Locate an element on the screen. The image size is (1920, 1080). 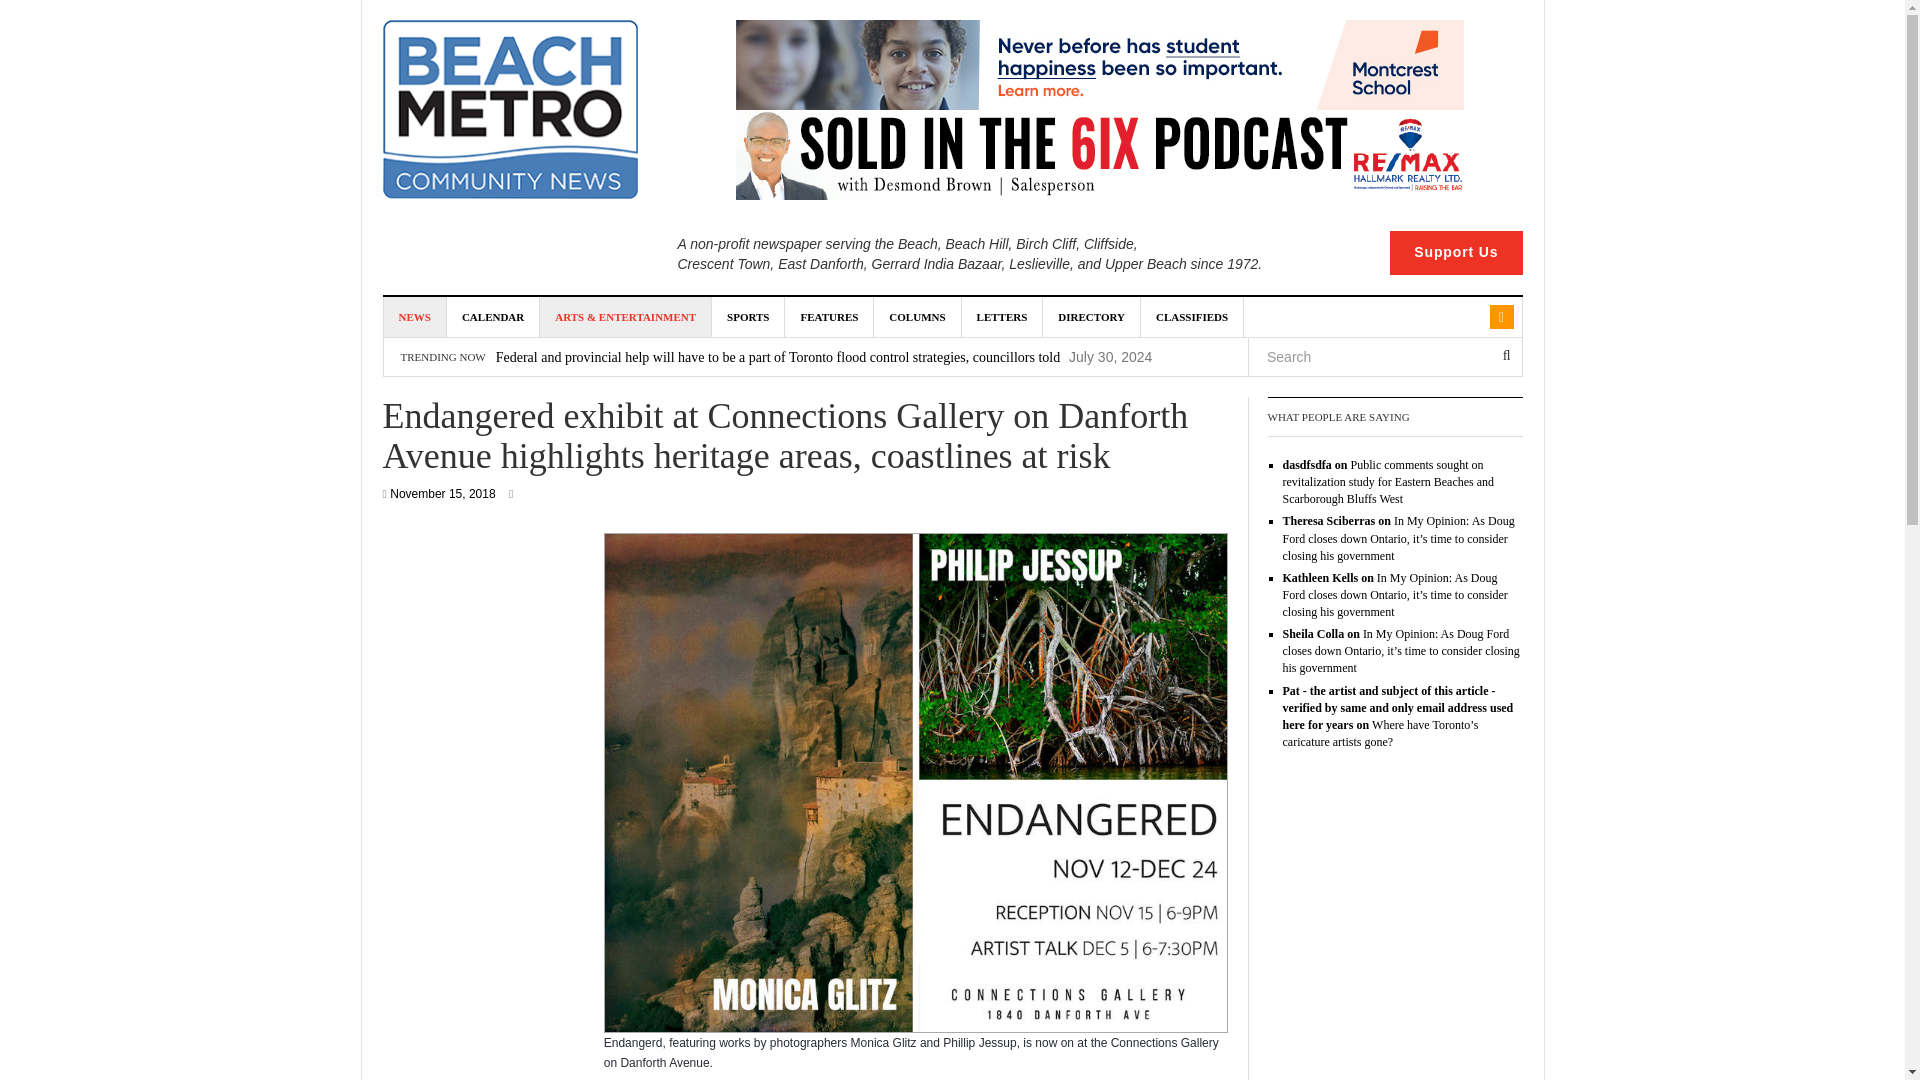
COLUMNS is located at coordinates (917, 316).